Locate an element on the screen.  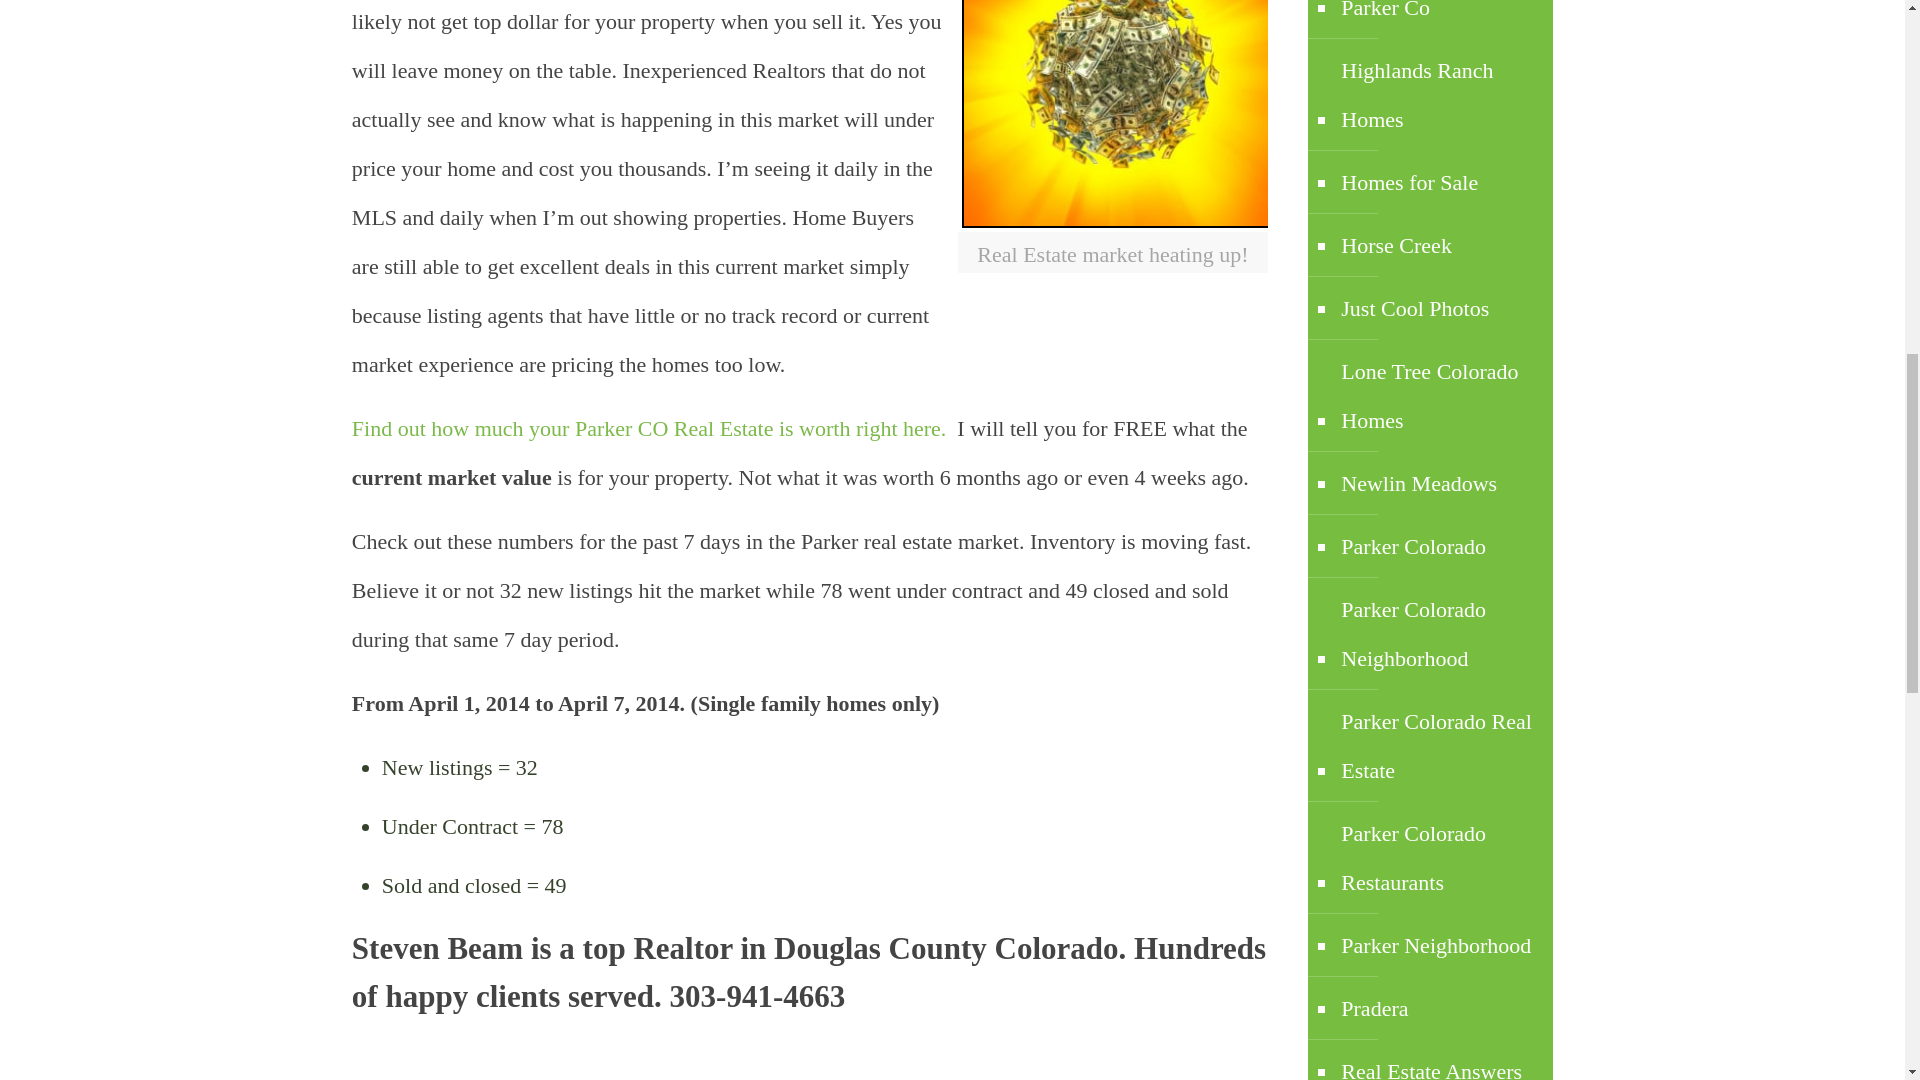
happy clients is located at coordinates (472, 996).